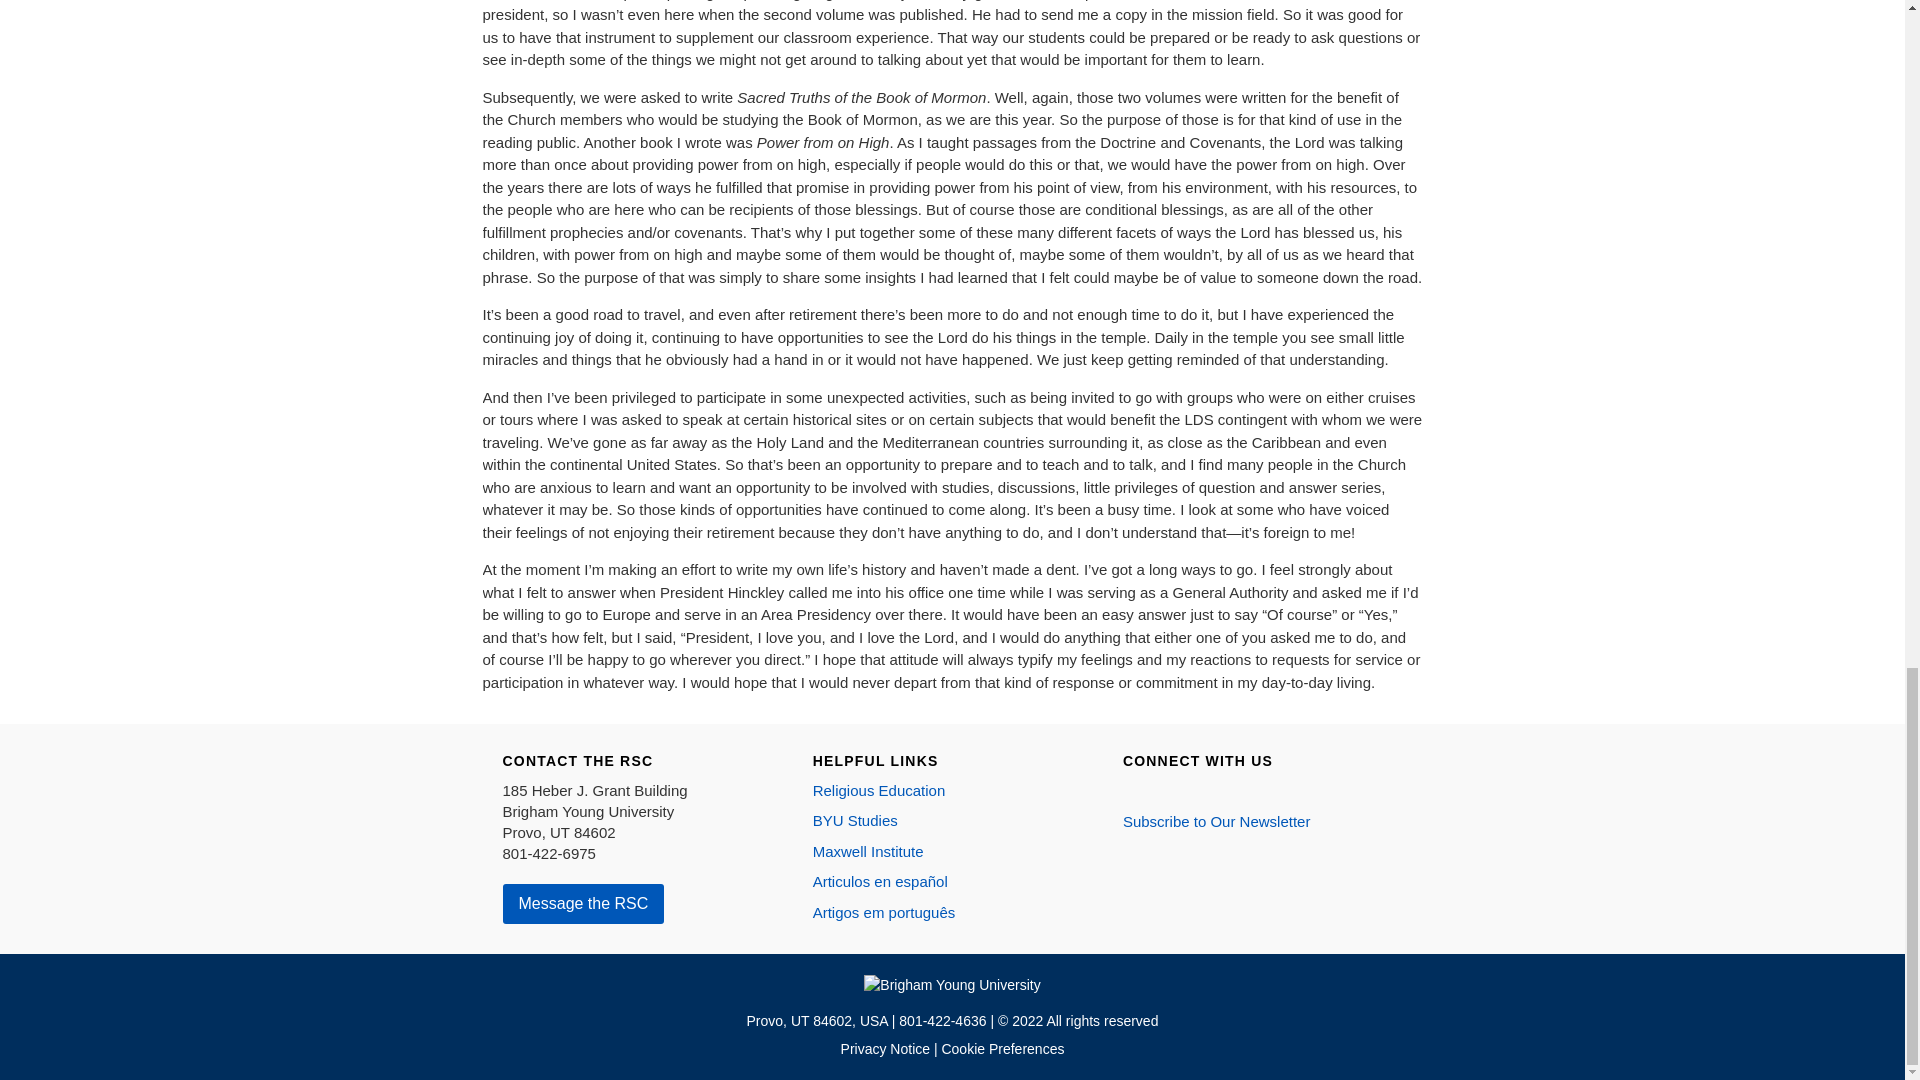 This screenshot has height=1080, width=1920. I want to click on Facebook, so click(1132, 790).